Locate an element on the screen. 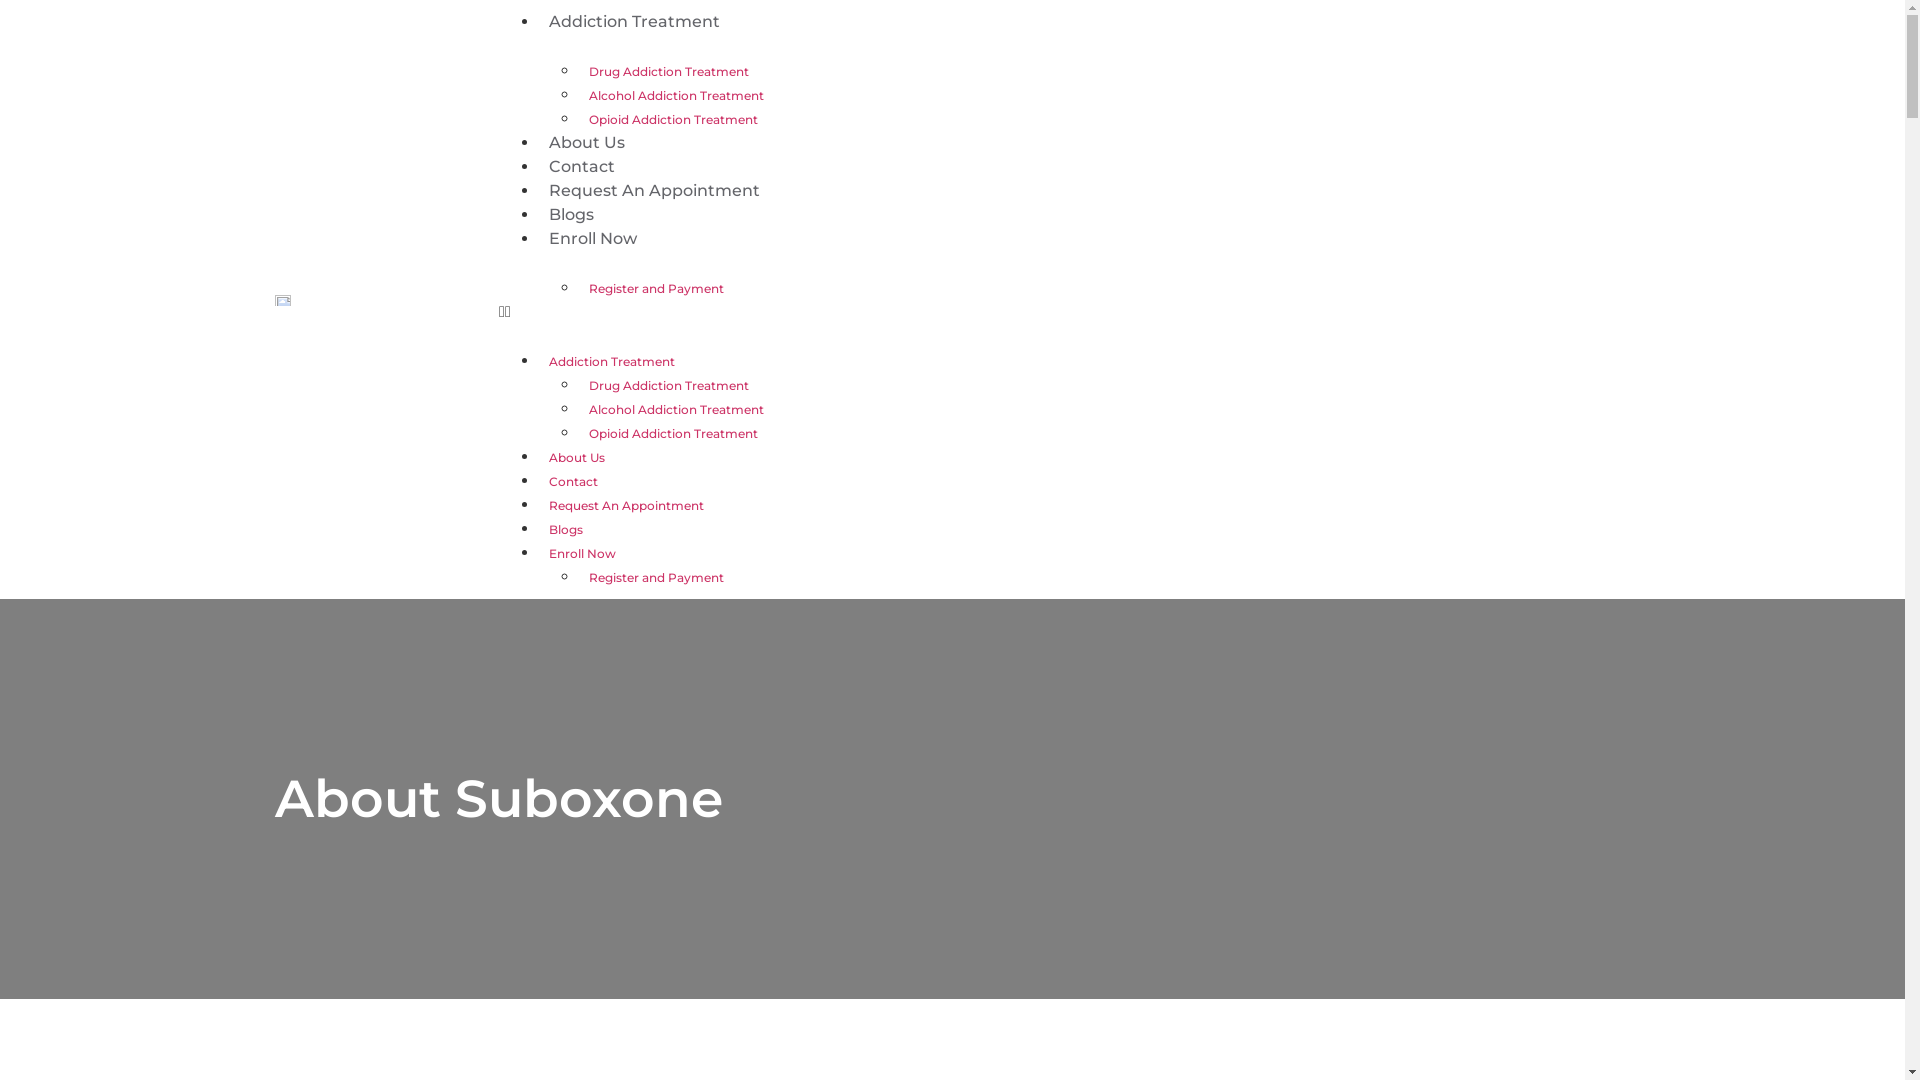 This screenshot has height=1080, width=1920. Opioid Addiction Treatment is located at coordinates (674, 120).